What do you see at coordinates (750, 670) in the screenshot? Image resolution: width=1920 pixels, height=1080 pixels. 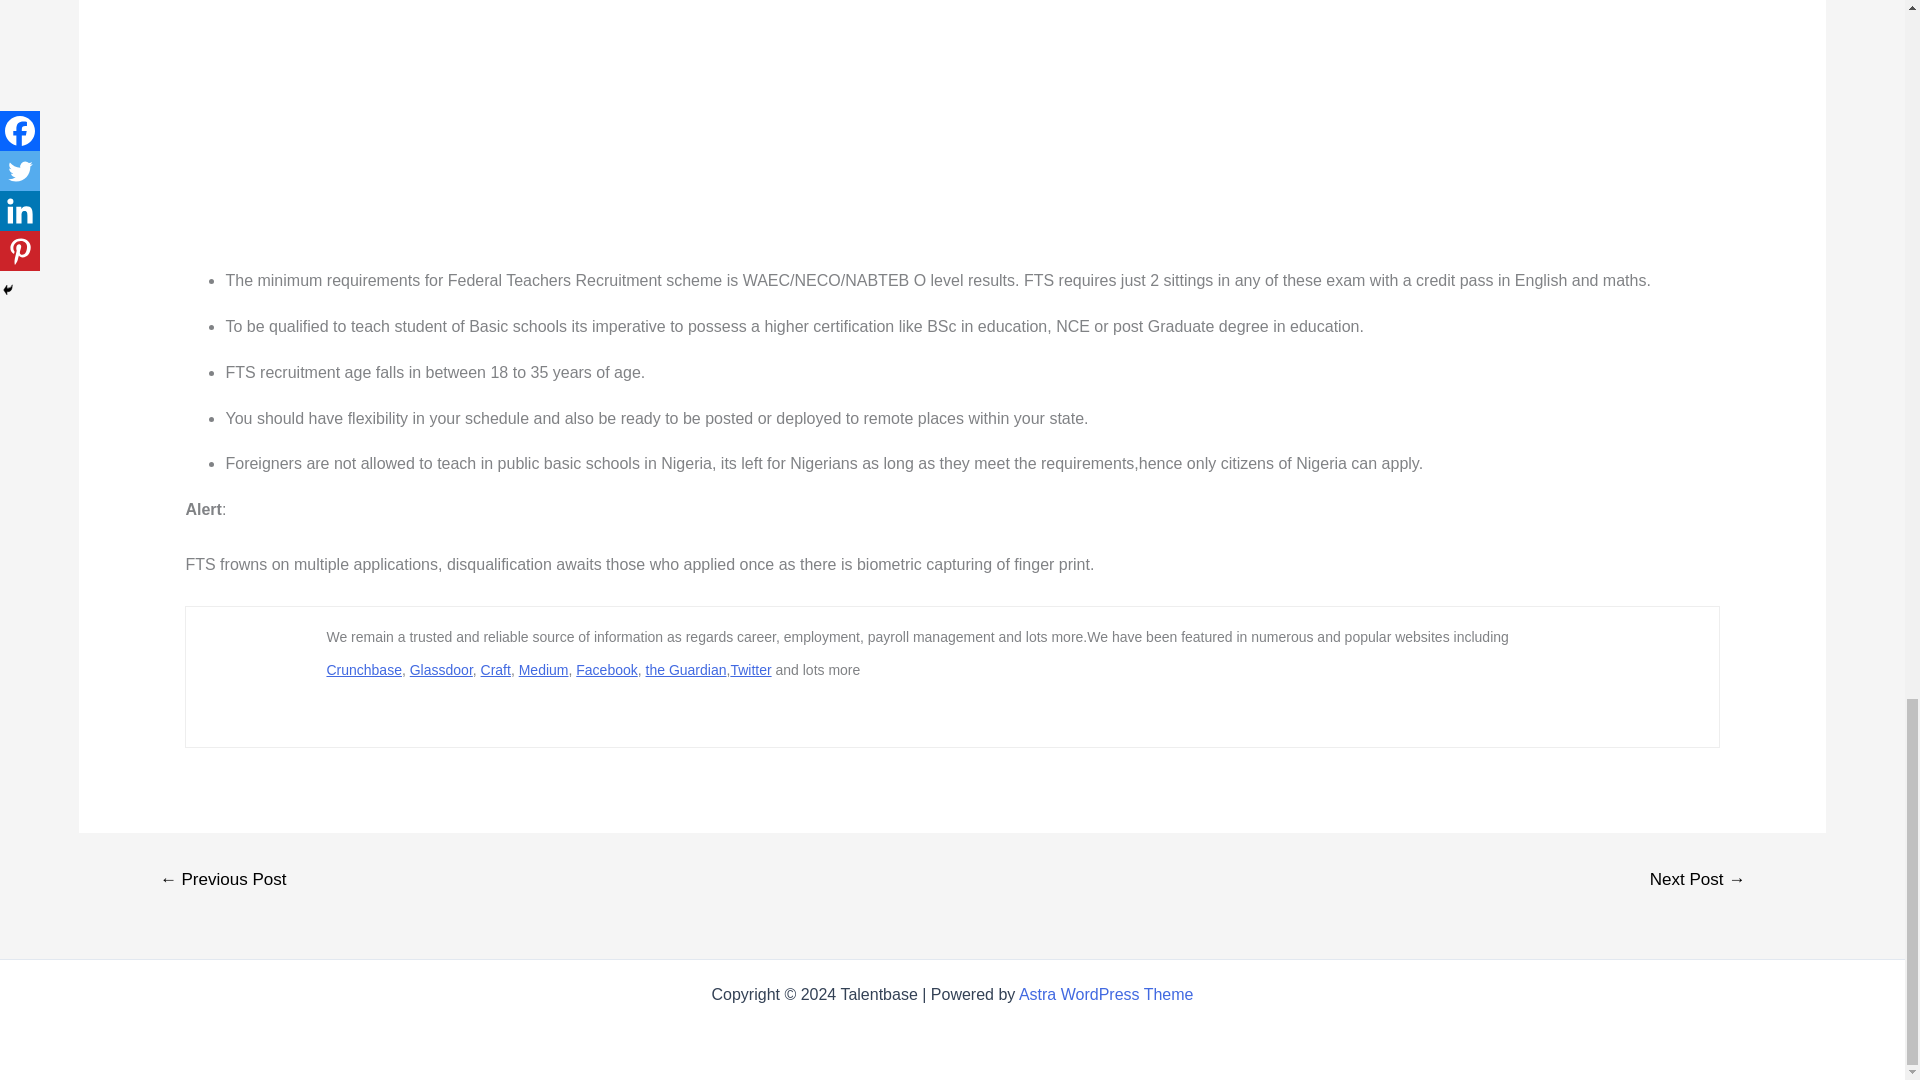 I see `Twitter` at bounding box center [750, 670].